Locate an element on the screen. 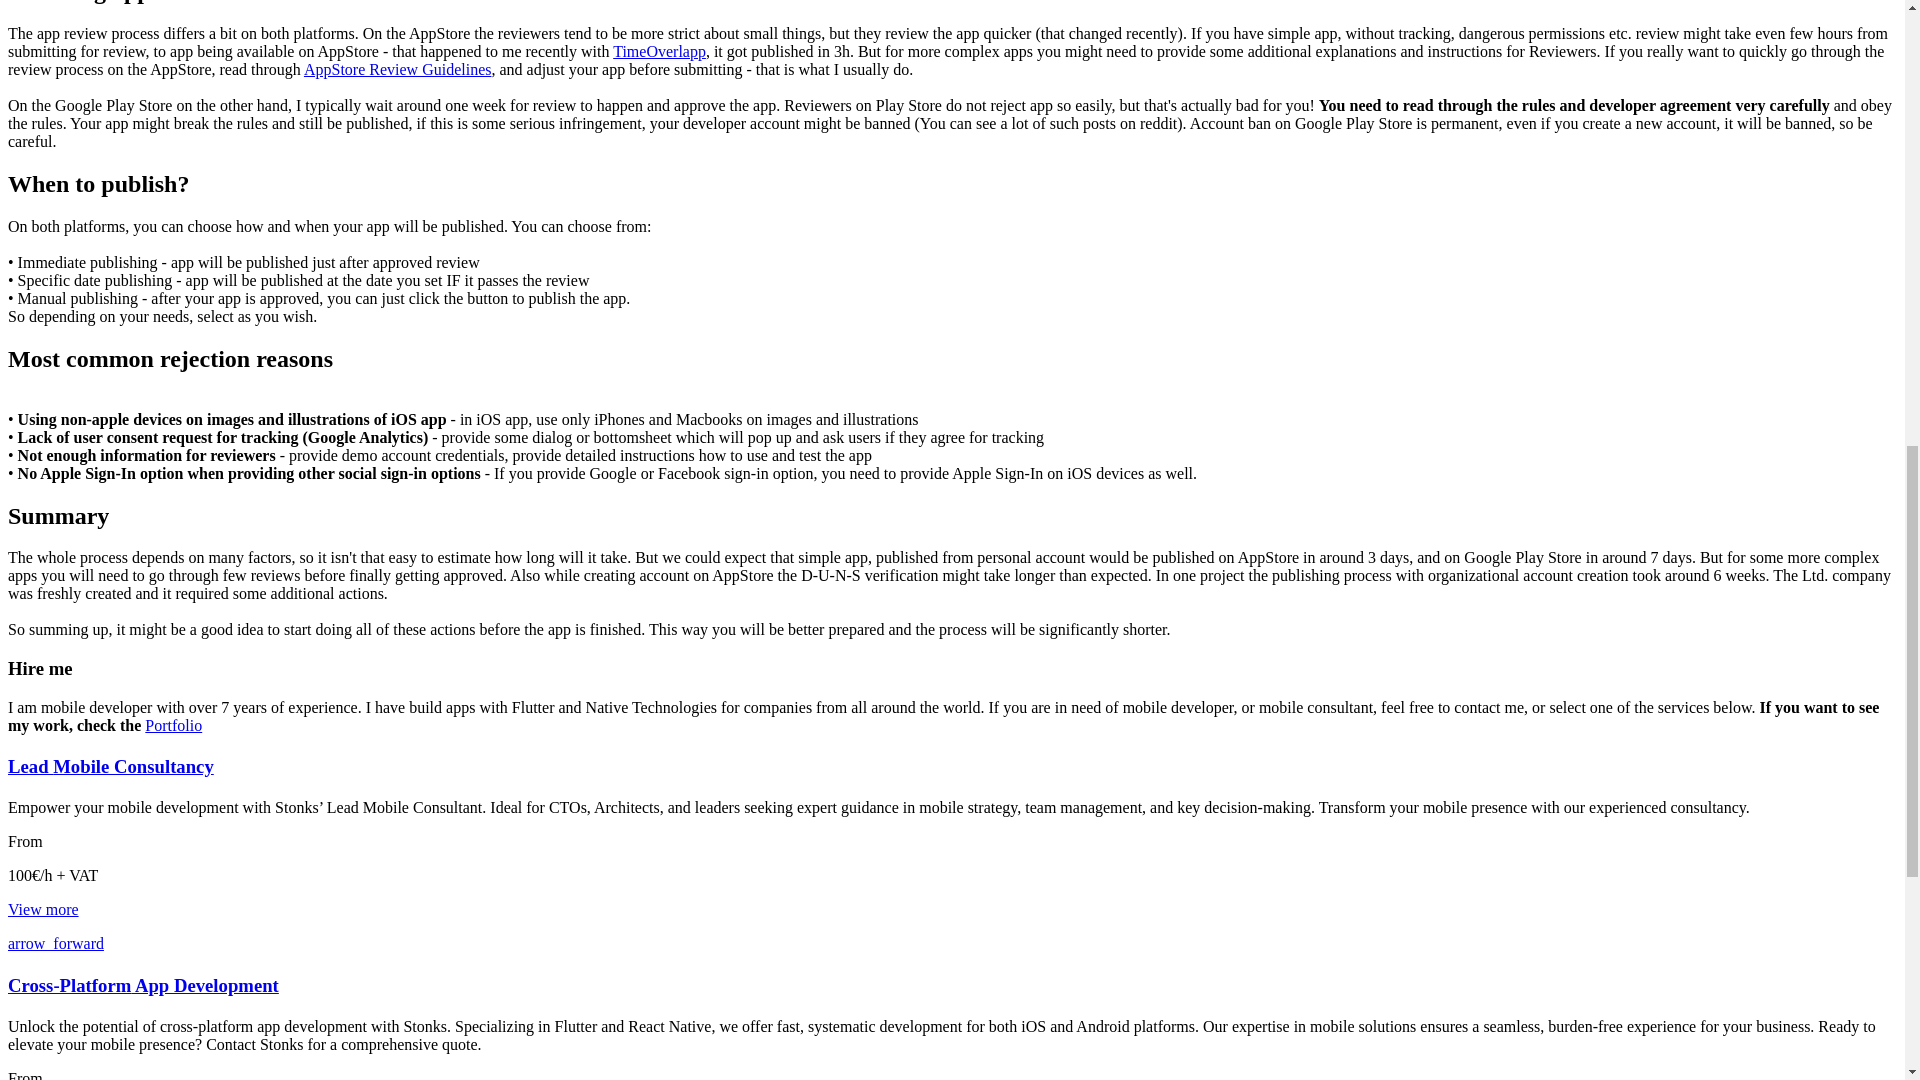  Portfolio is located at coordinates (173, 726).